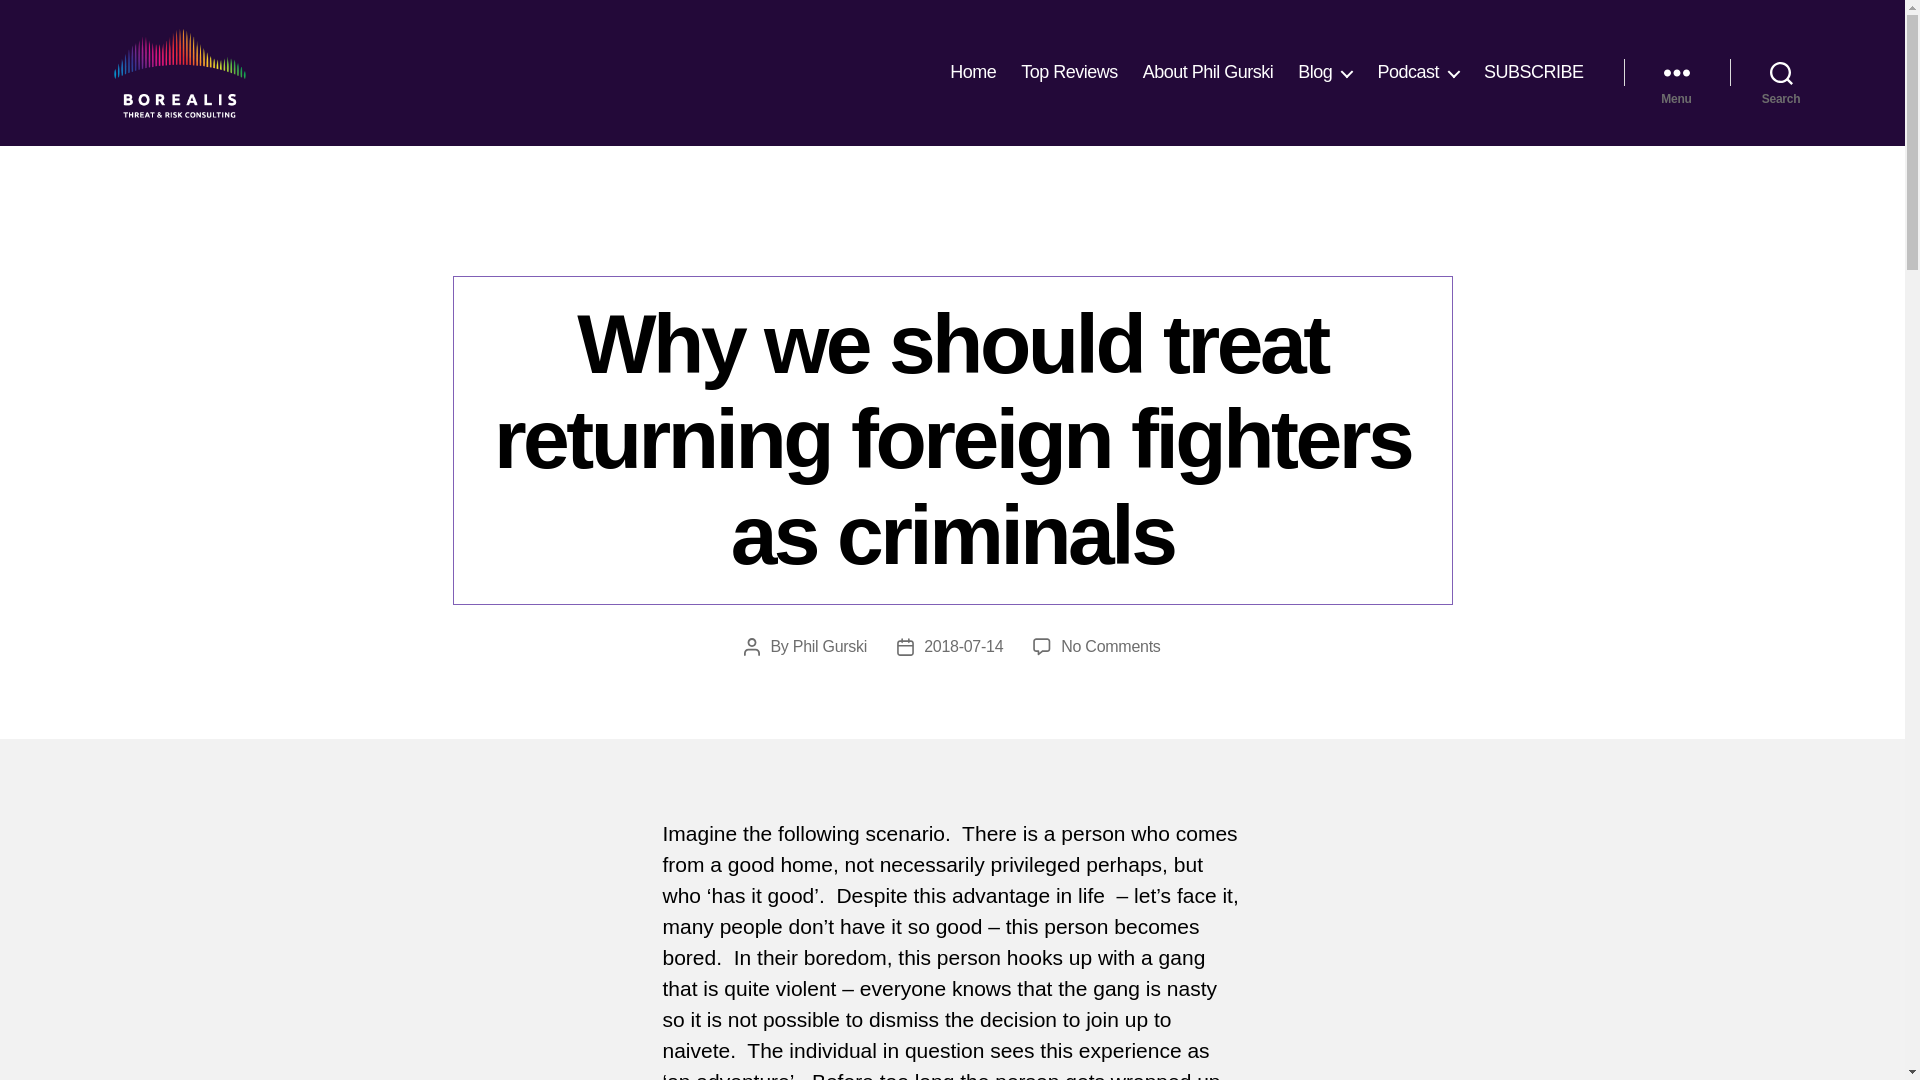 This screenshot has height=1080, width=1920. Describe the element at coordinates (1324, 72) in the screenshot. I see `Blog` at that location.